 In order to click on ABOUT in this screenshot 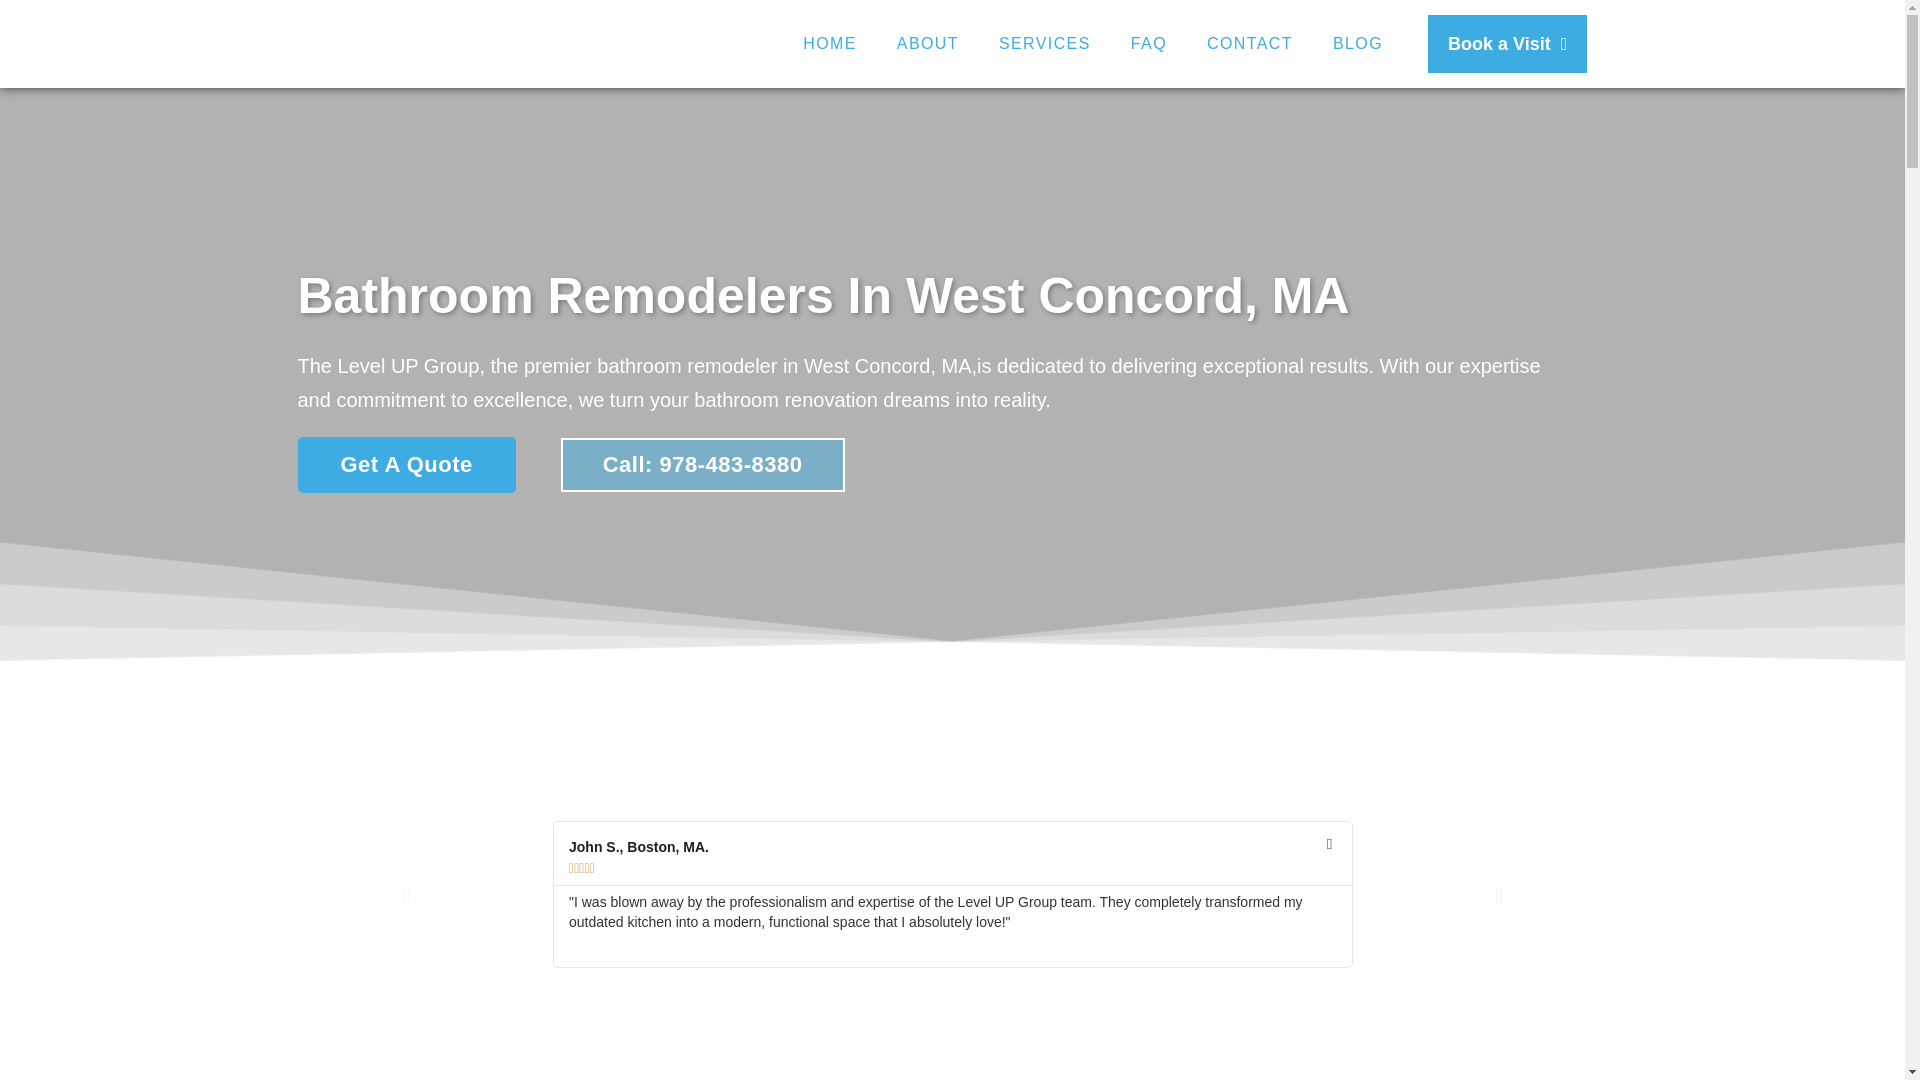, I will do `click(928, 43)`.